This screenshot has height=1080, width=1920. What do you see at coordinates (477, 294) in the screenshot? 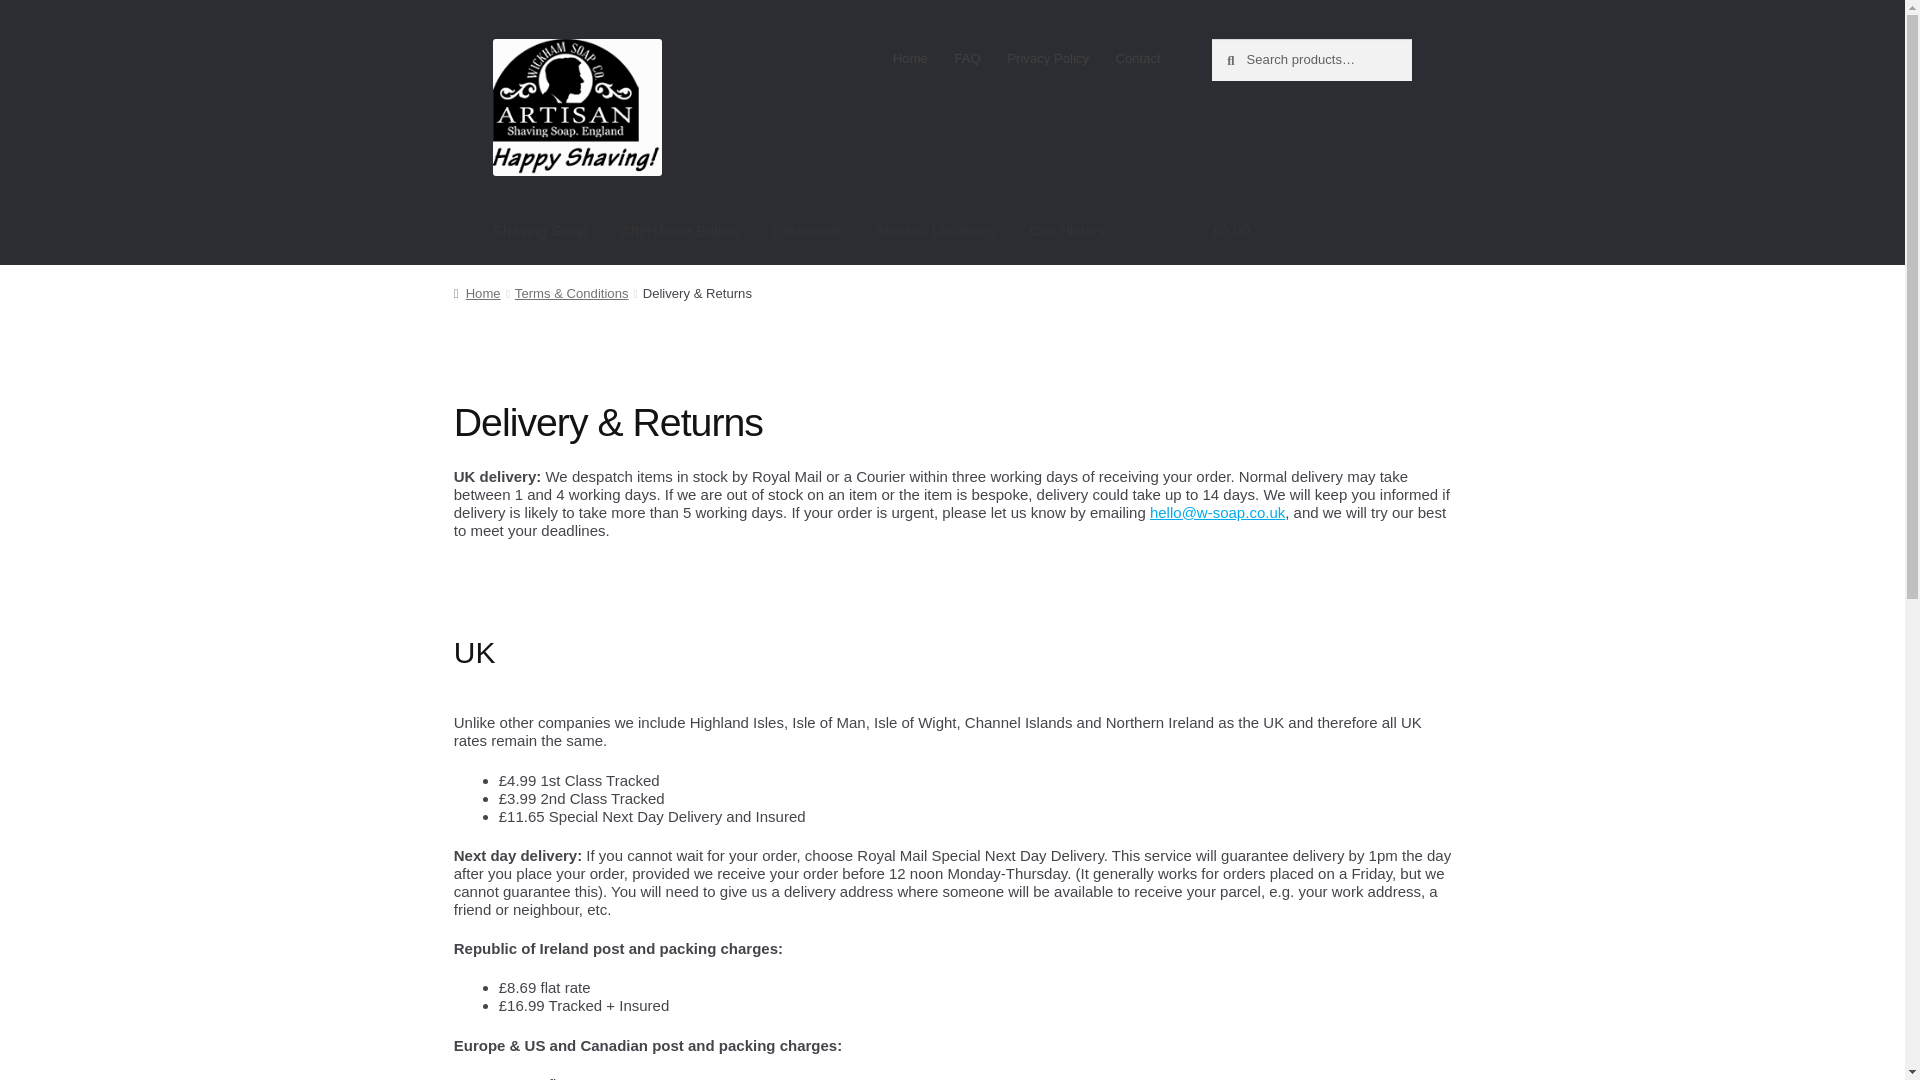
I see `Home` at bounding box center [477, 294].